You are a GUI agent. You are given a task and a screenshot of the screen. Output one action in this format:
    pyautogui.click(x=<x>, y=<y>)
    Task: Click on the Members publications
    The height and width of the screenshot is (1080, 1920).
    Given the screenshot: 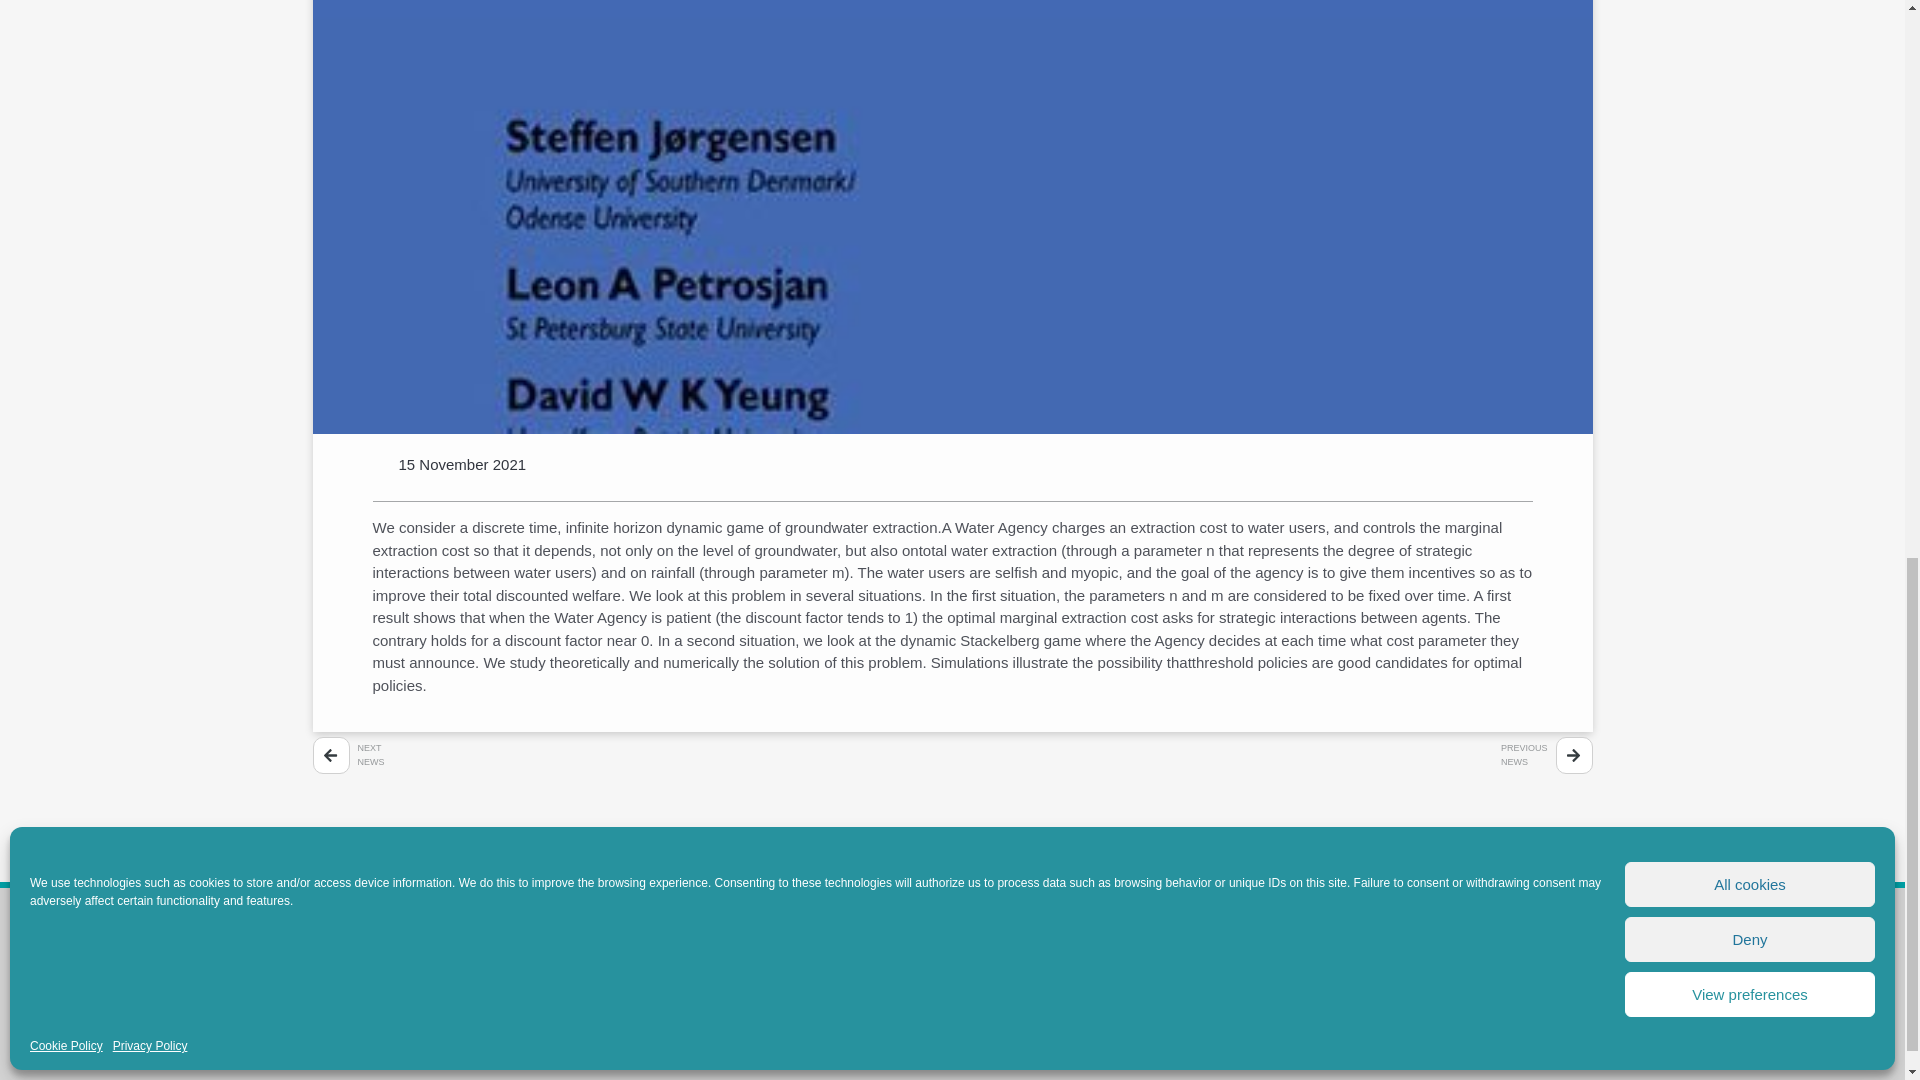 What is the action you would take?
    pyautogui.click(x=784, y=965)
    